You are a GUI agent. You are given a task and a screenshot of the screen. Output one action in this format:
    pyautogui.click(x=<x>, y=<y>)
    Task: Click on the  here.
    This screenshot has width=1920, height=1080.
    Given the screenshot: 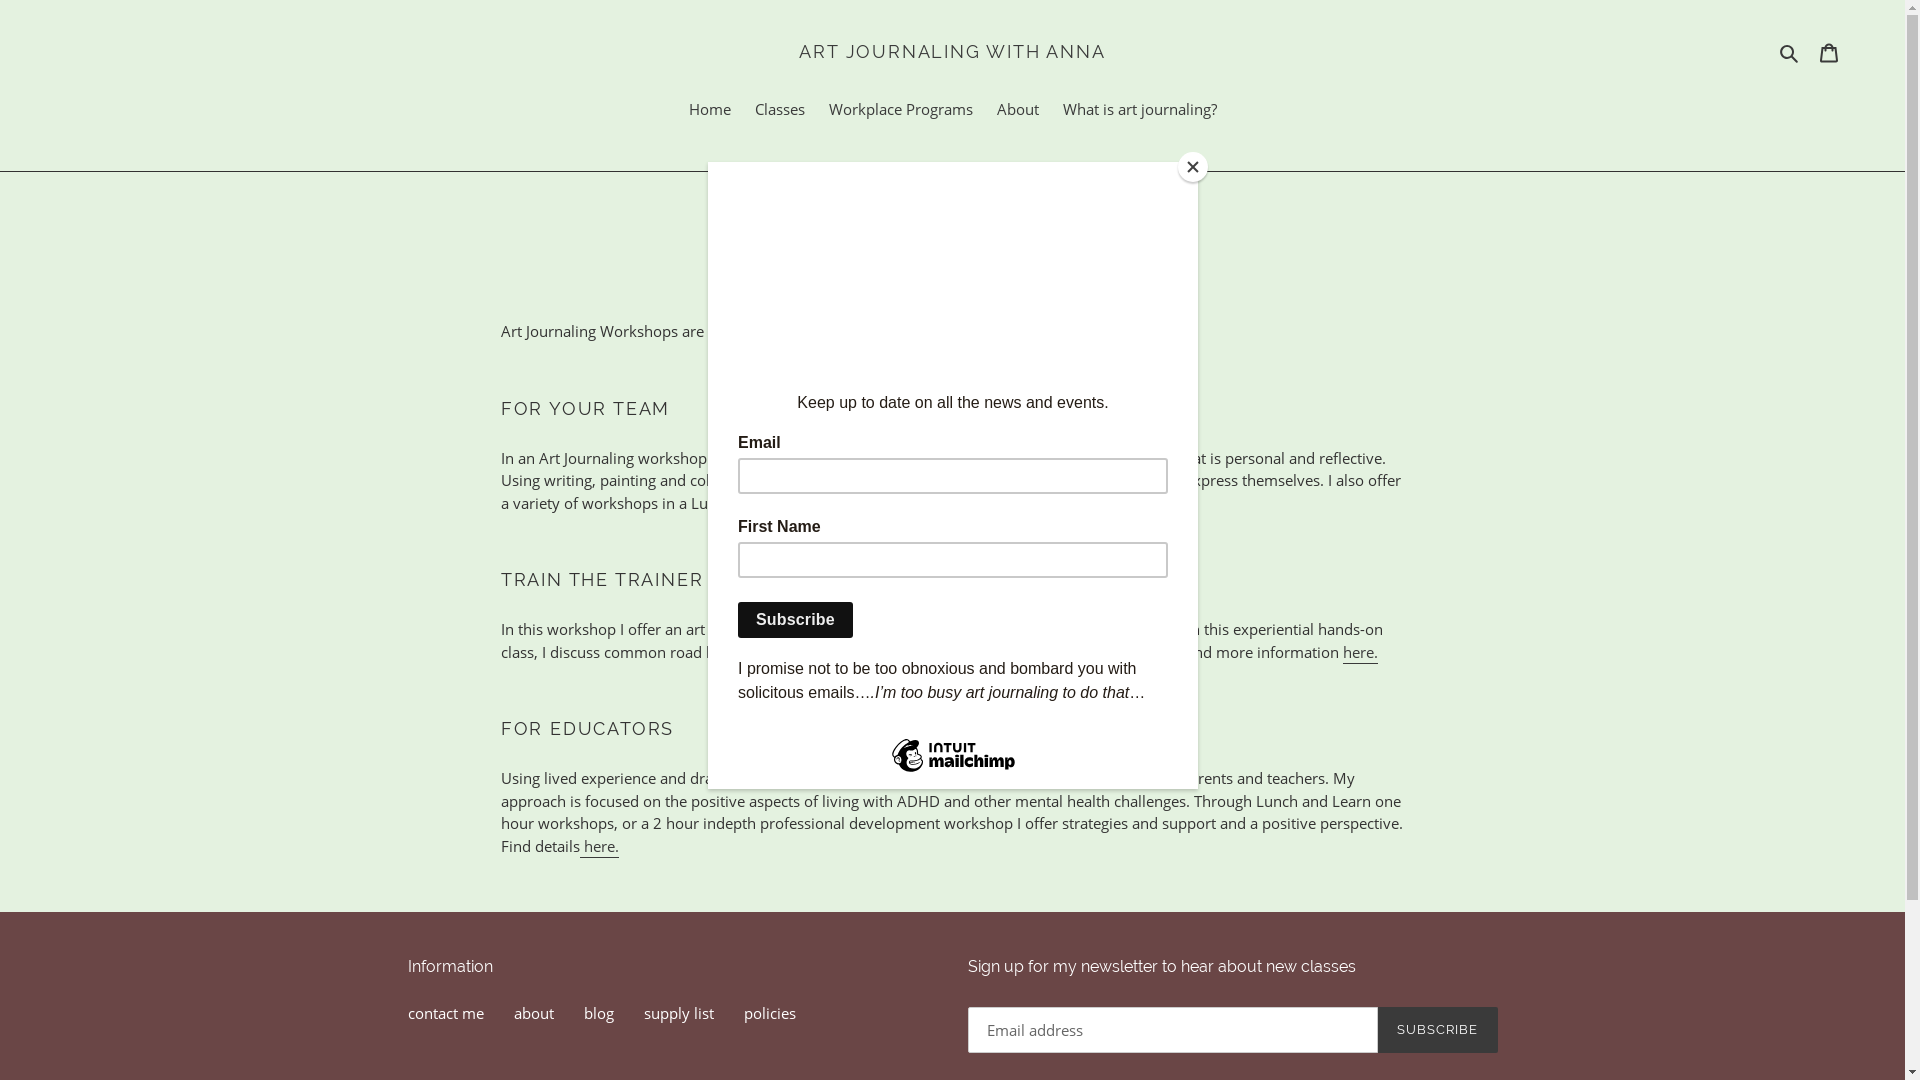 What is the action you would take?
    pyautogui.click(x=600, y=847)
    